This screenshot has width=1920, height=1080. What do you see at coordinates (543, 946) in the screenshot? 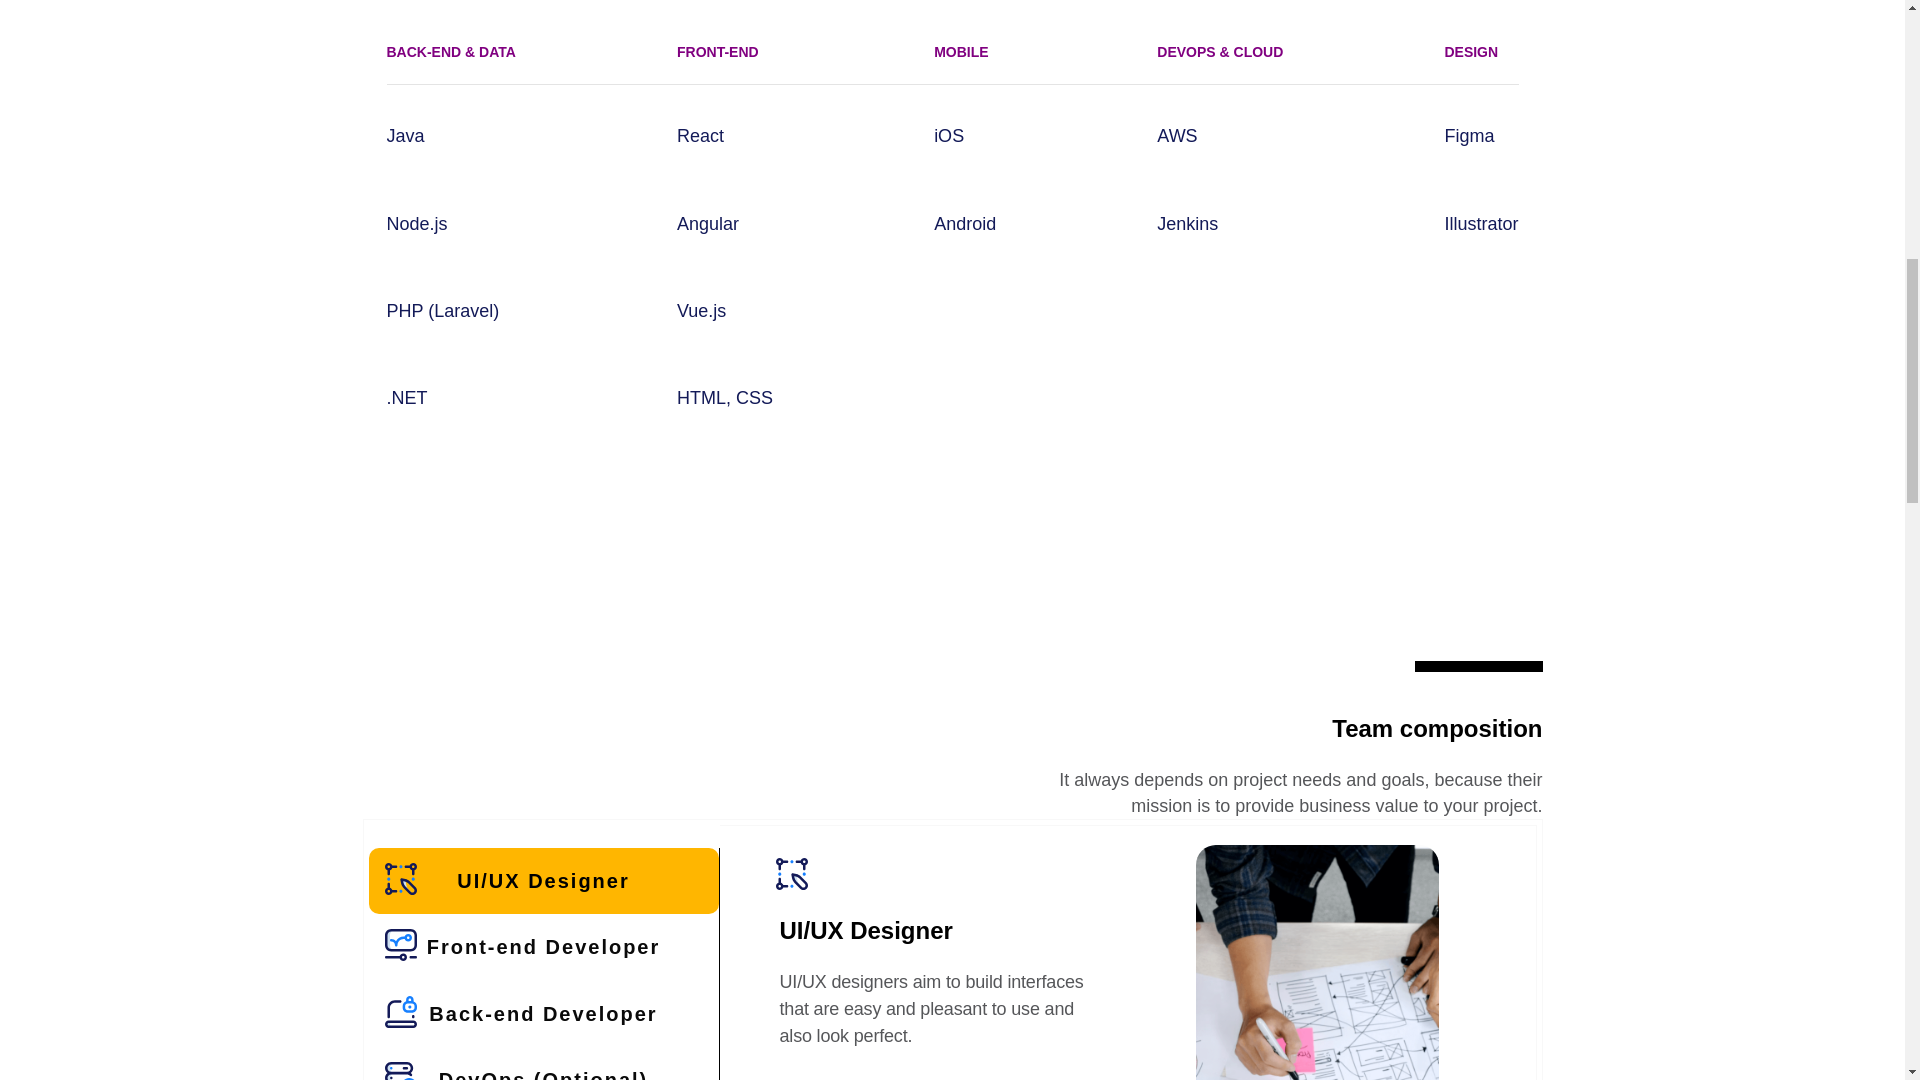
I see `Front-end Developer` at bounding box center [543, 946].